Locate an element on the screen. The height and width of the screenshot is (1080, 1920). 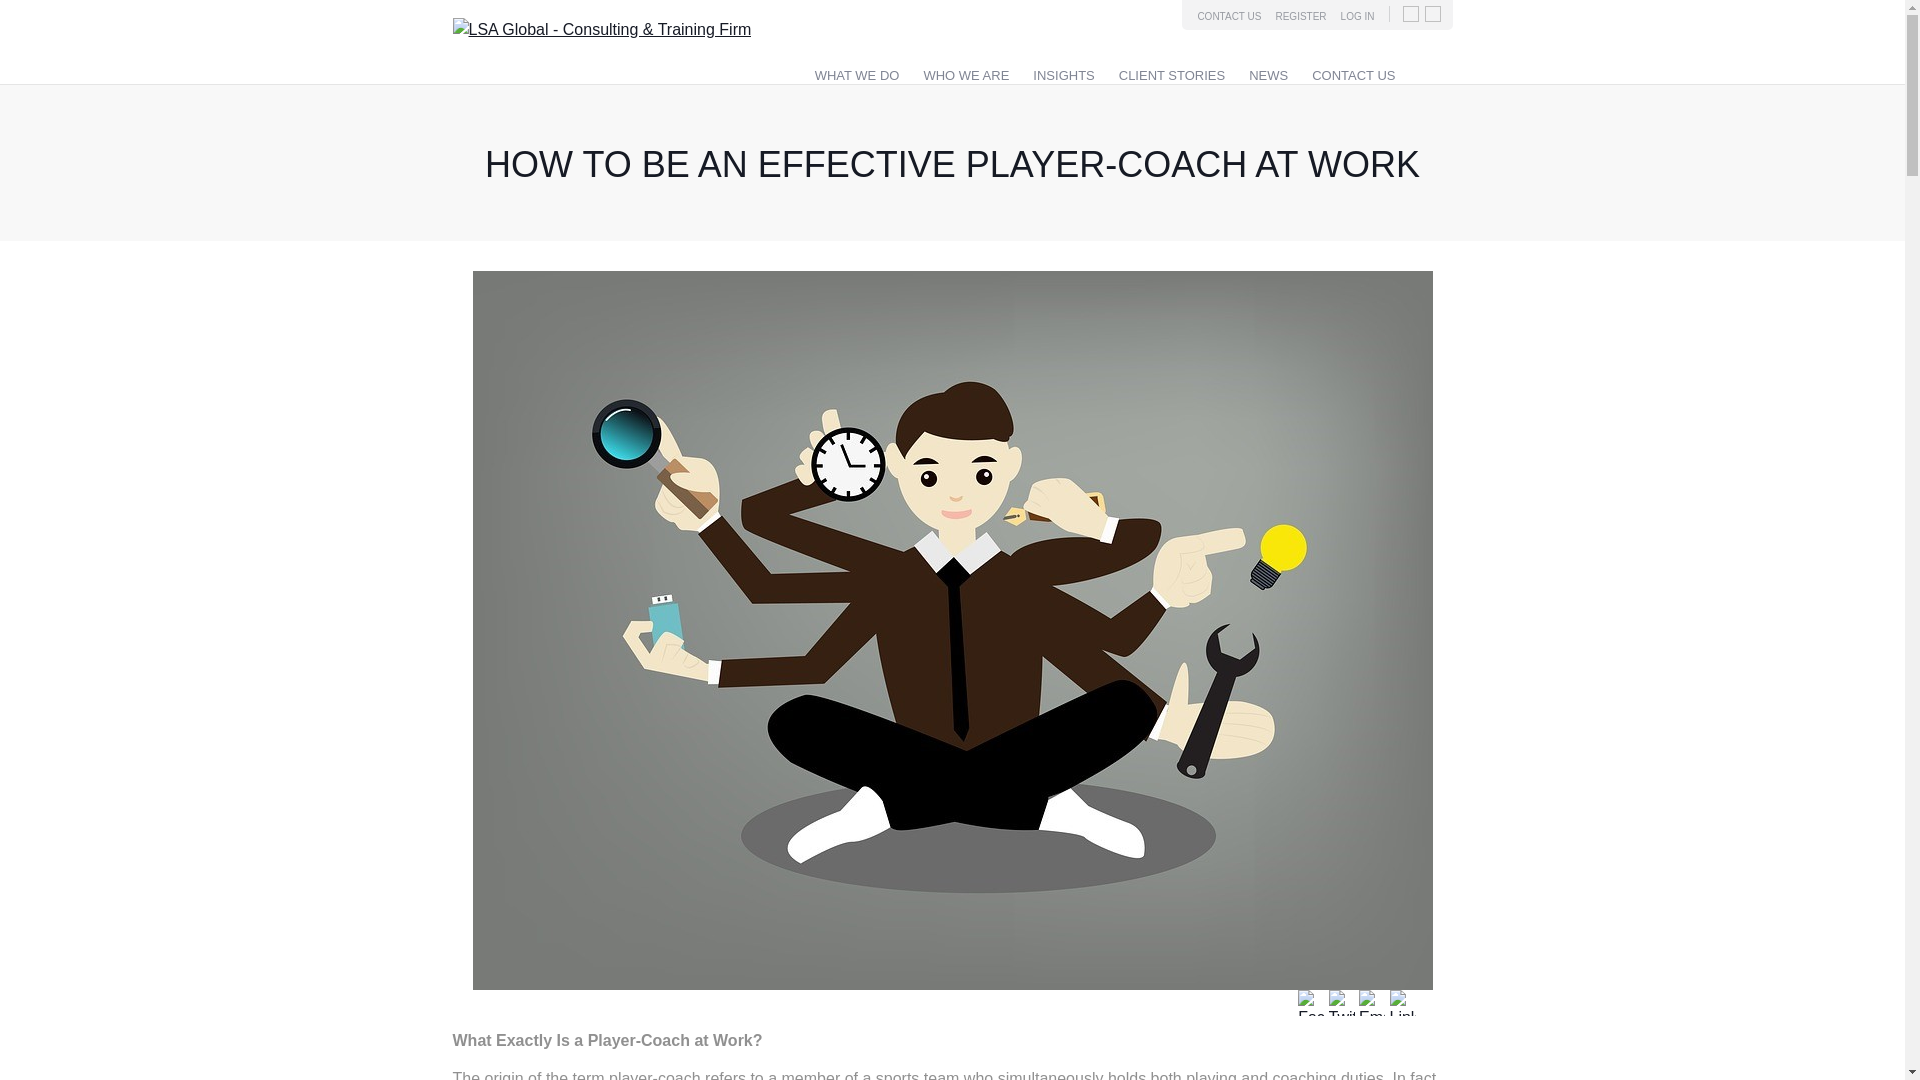
INSIGHTS is located at coordinates (1063, 76).